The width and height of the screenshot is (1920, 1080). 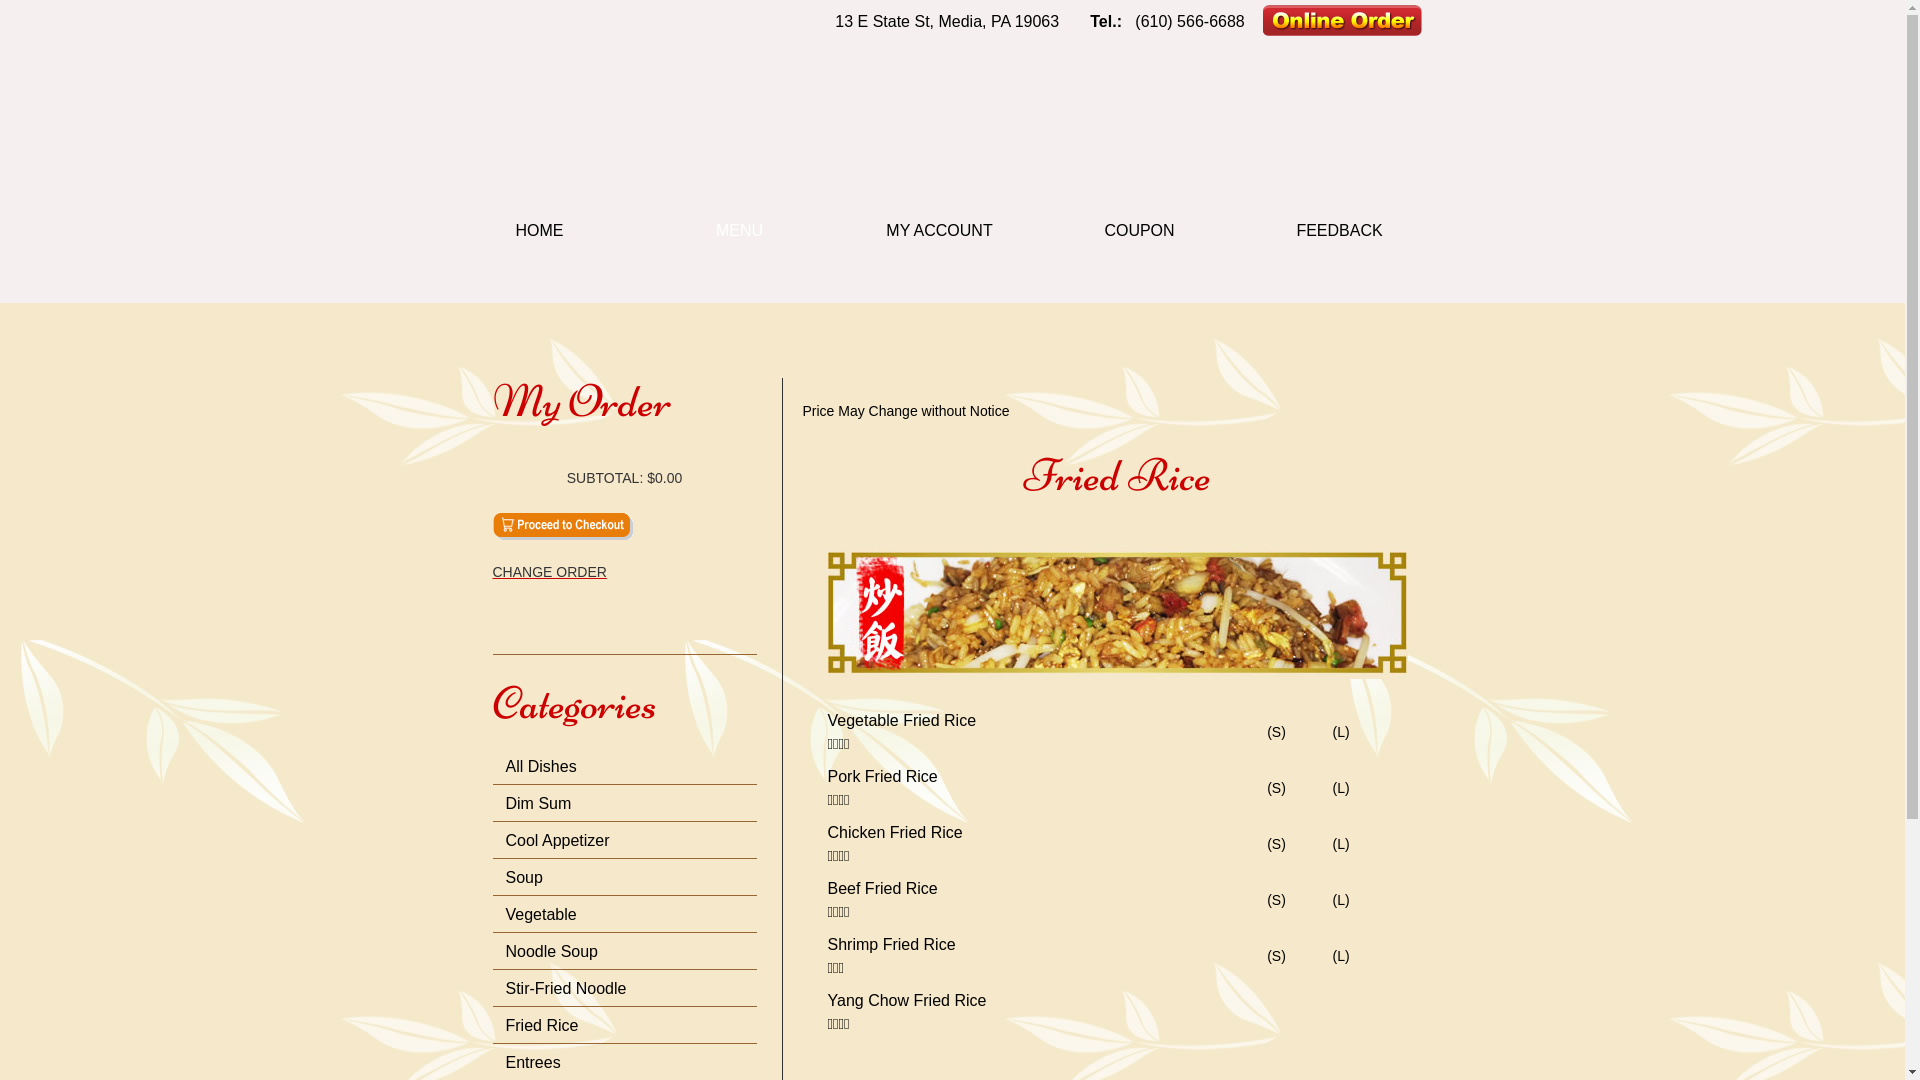 I want to click on All Dishes, so click(x=542, y=766).